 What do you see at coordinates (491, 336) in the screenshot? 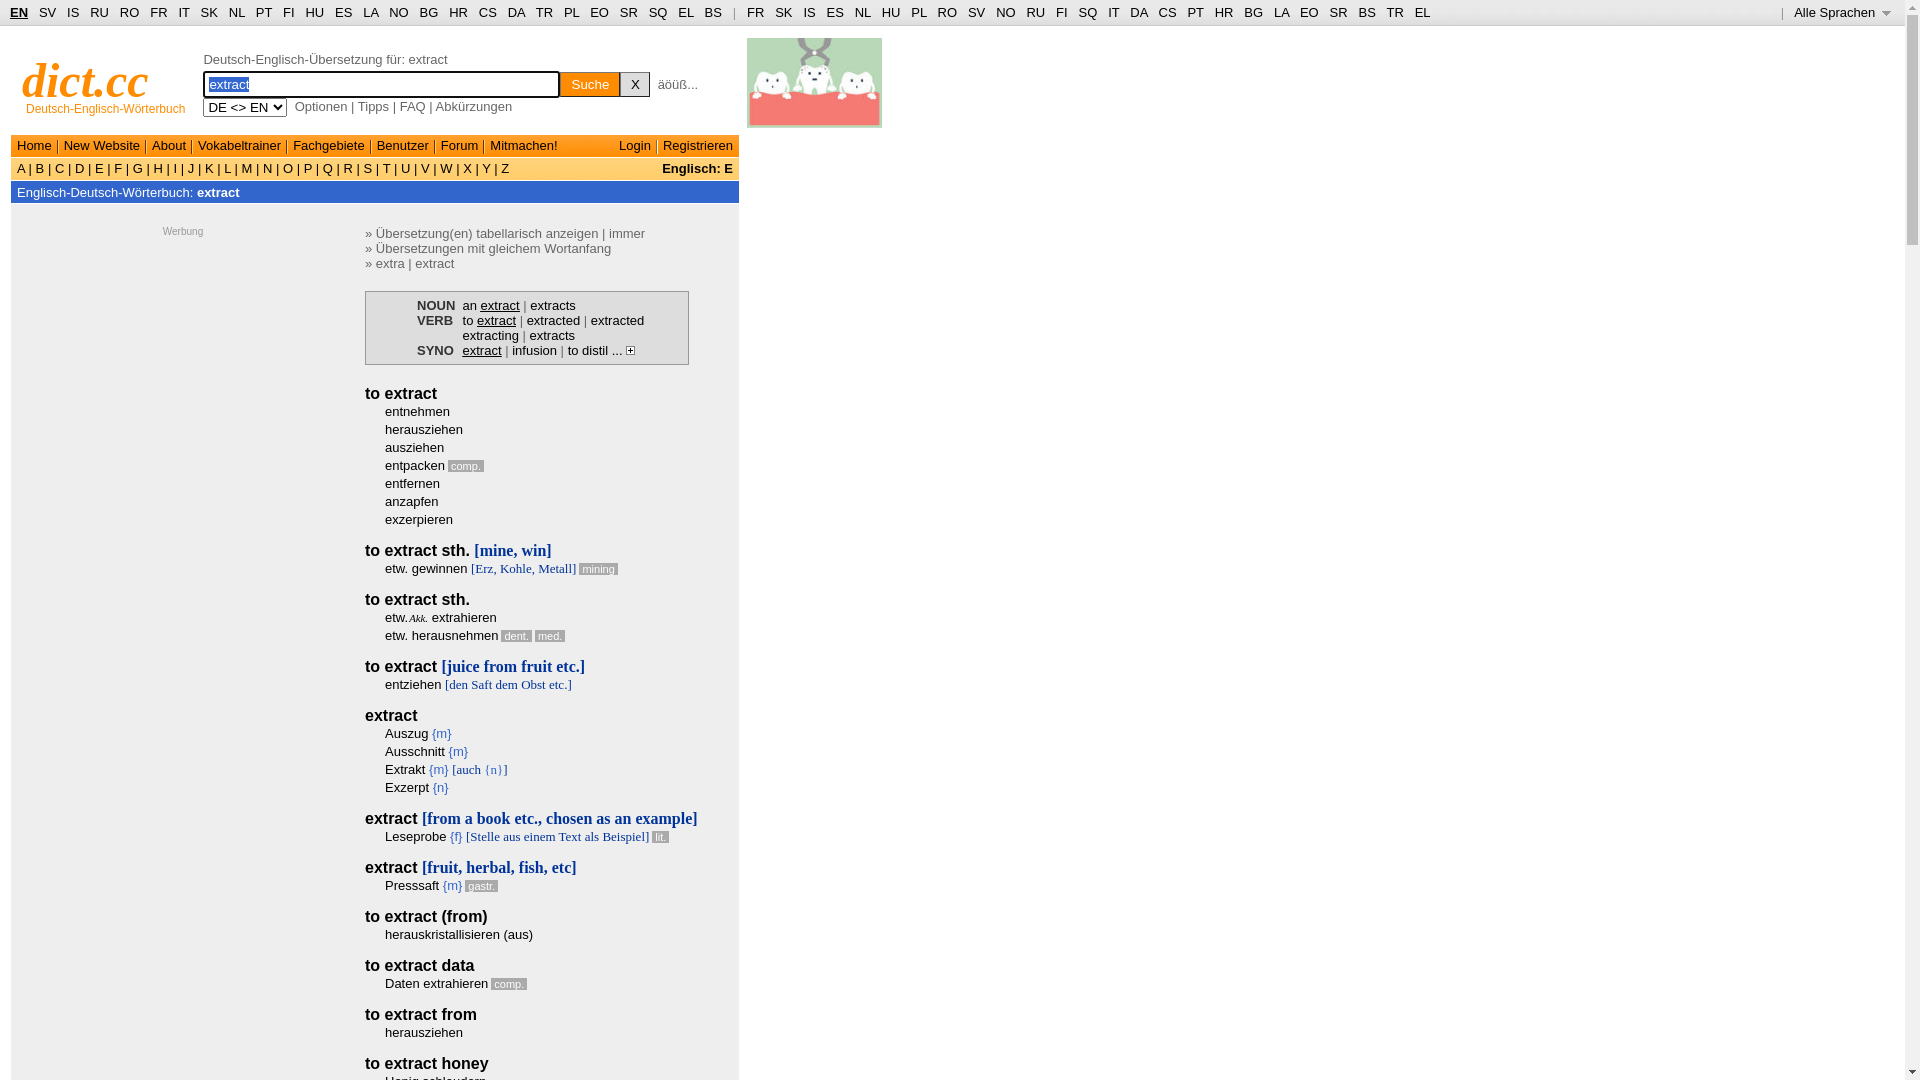
I see `extracting` at bounding box center [491, 336].